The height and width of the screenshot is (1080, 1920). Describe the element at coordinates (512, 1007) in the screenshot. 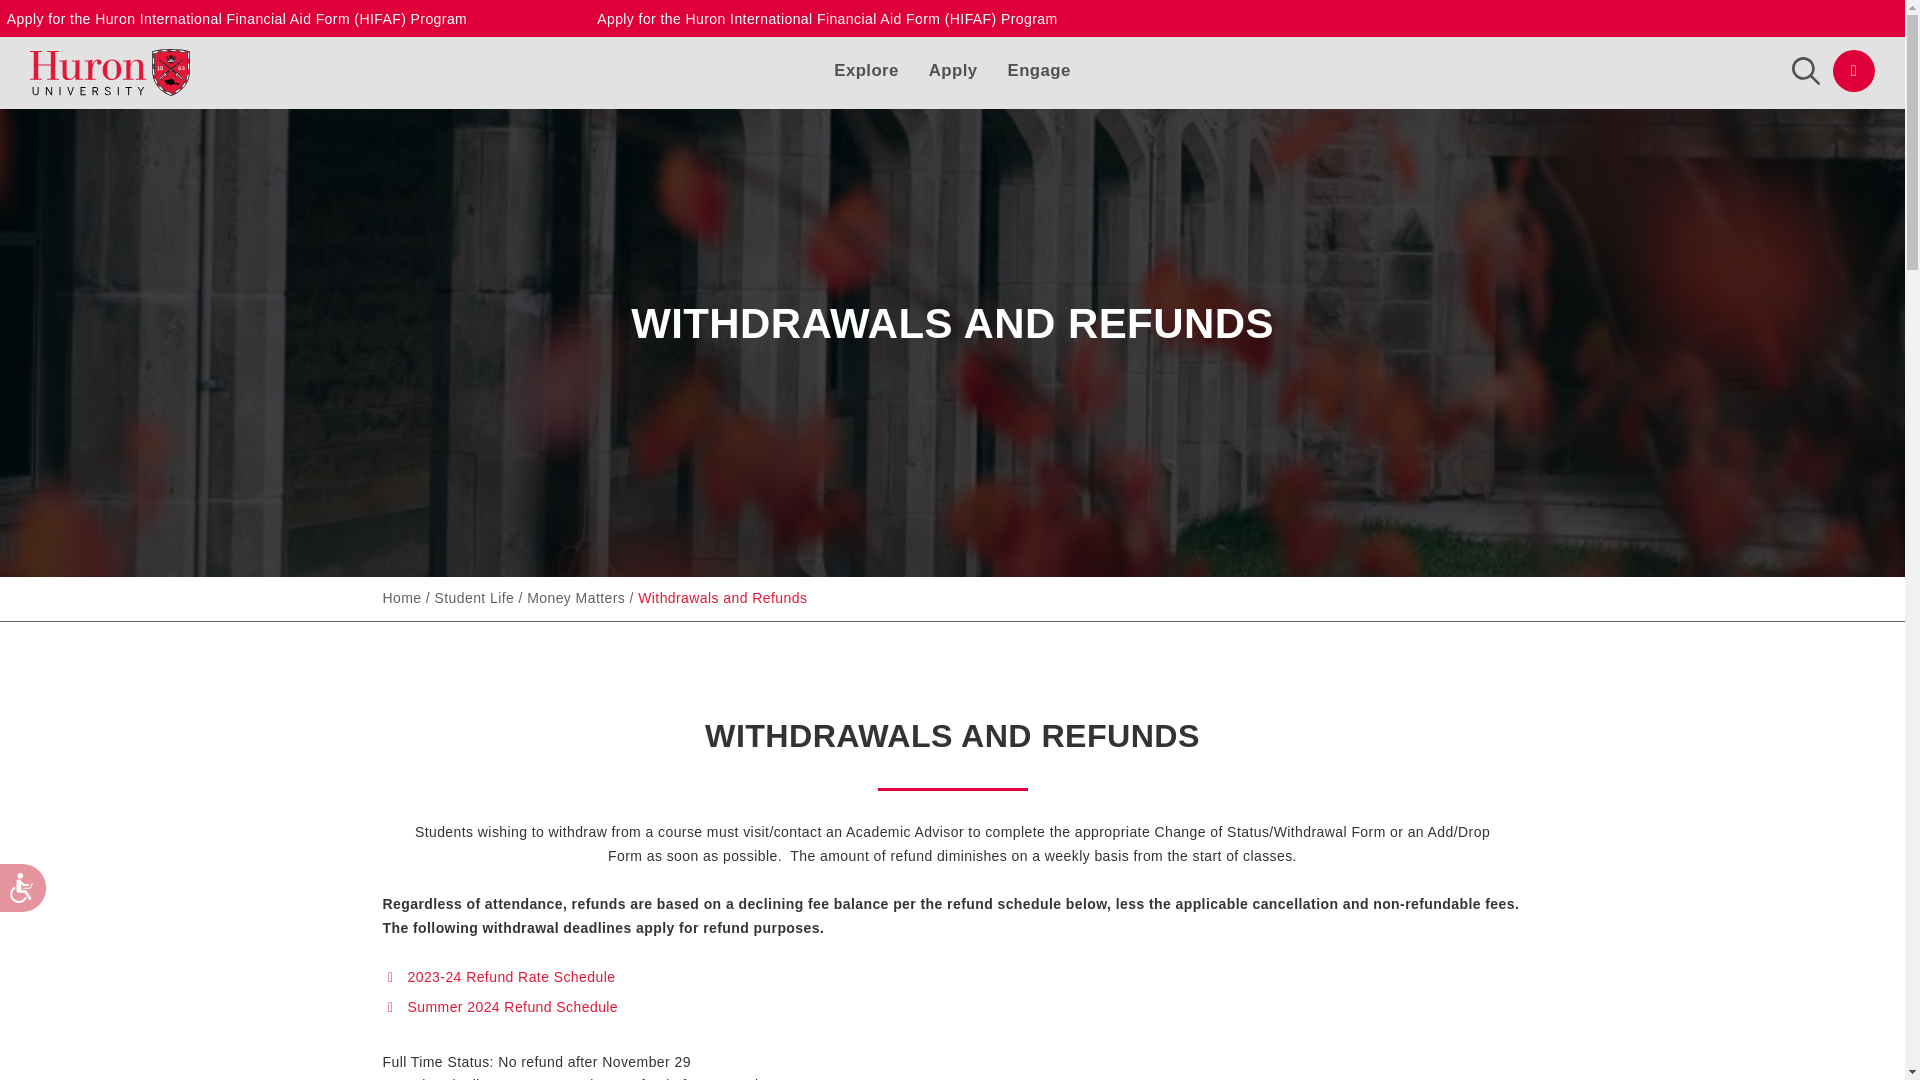

I see `Summer 2024 Refund Schedule` at that location.